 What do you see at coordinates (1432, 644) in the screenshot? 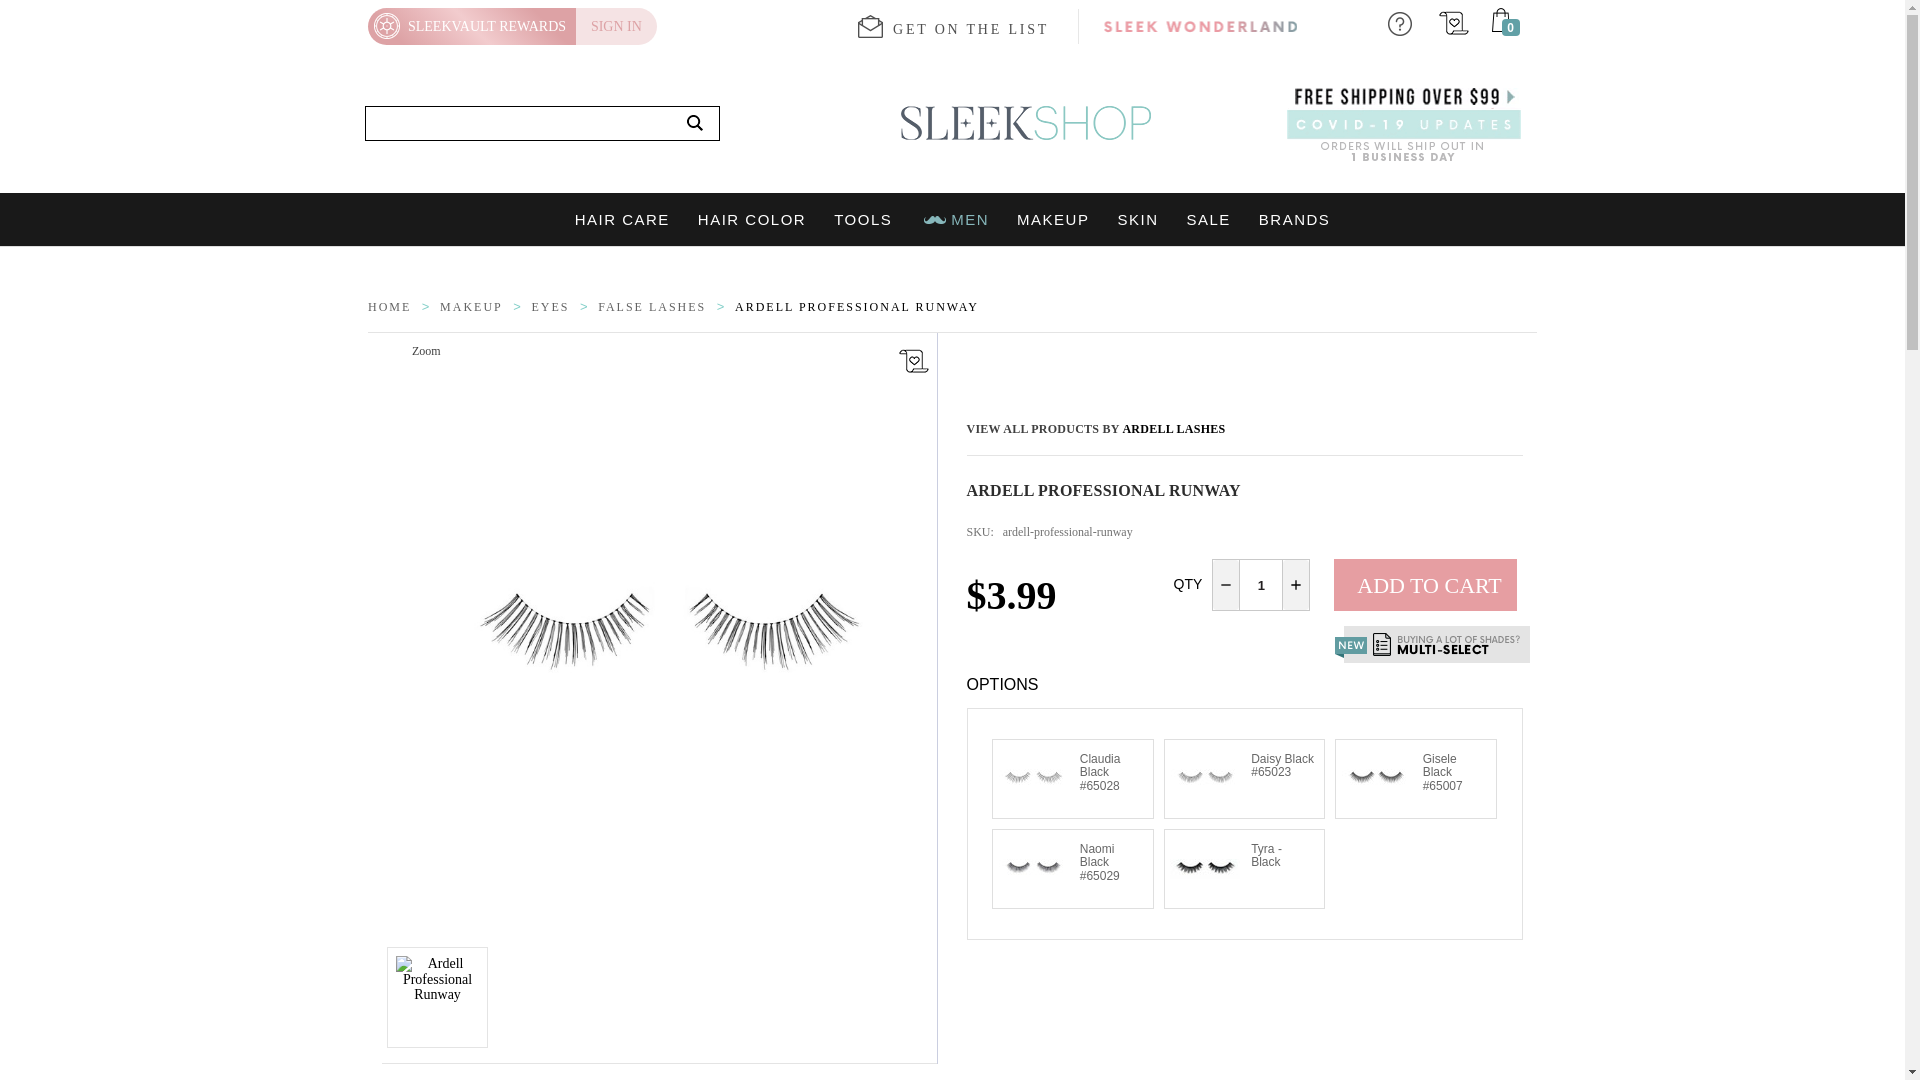
I see `Bulk Order` at bounding box center [1432, 644].